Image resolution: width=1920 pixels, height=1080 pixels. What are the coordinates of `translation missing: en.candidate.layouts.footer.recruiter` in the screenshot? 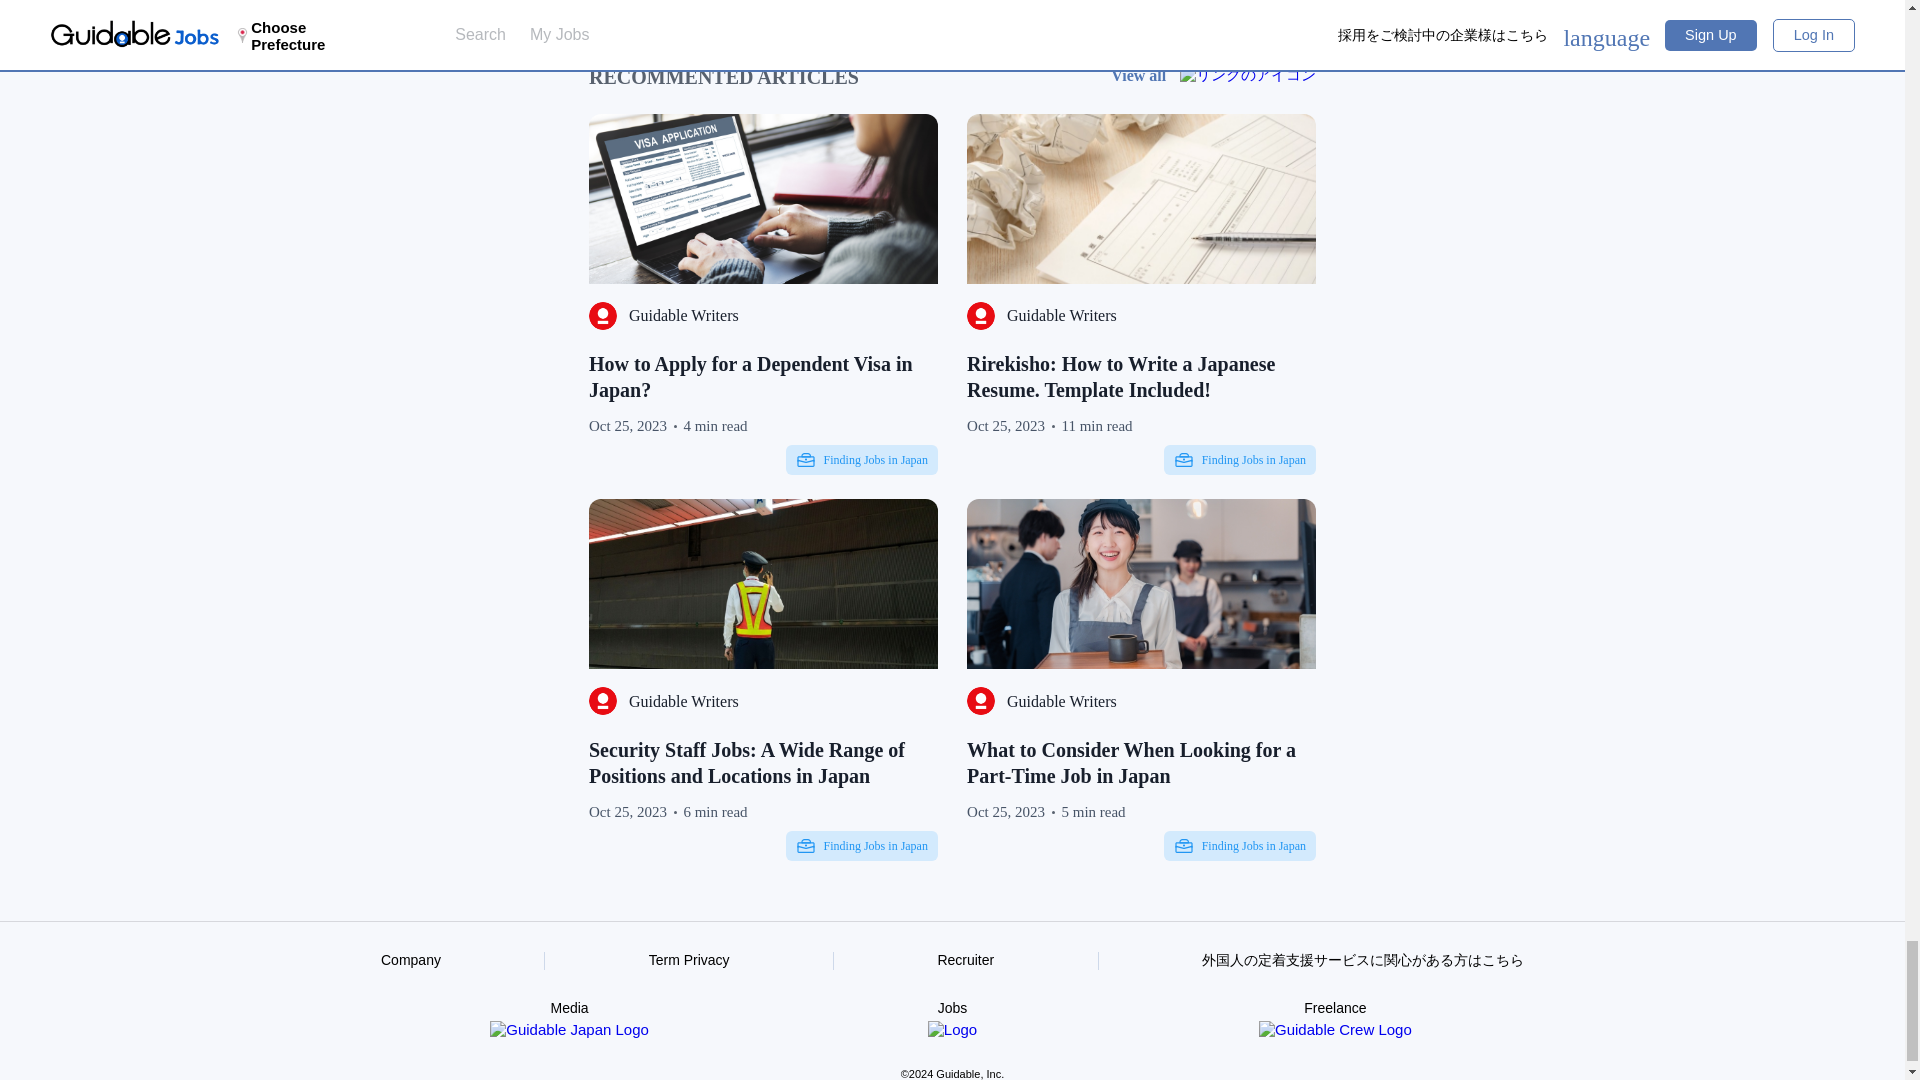 It's located at (965, 959).